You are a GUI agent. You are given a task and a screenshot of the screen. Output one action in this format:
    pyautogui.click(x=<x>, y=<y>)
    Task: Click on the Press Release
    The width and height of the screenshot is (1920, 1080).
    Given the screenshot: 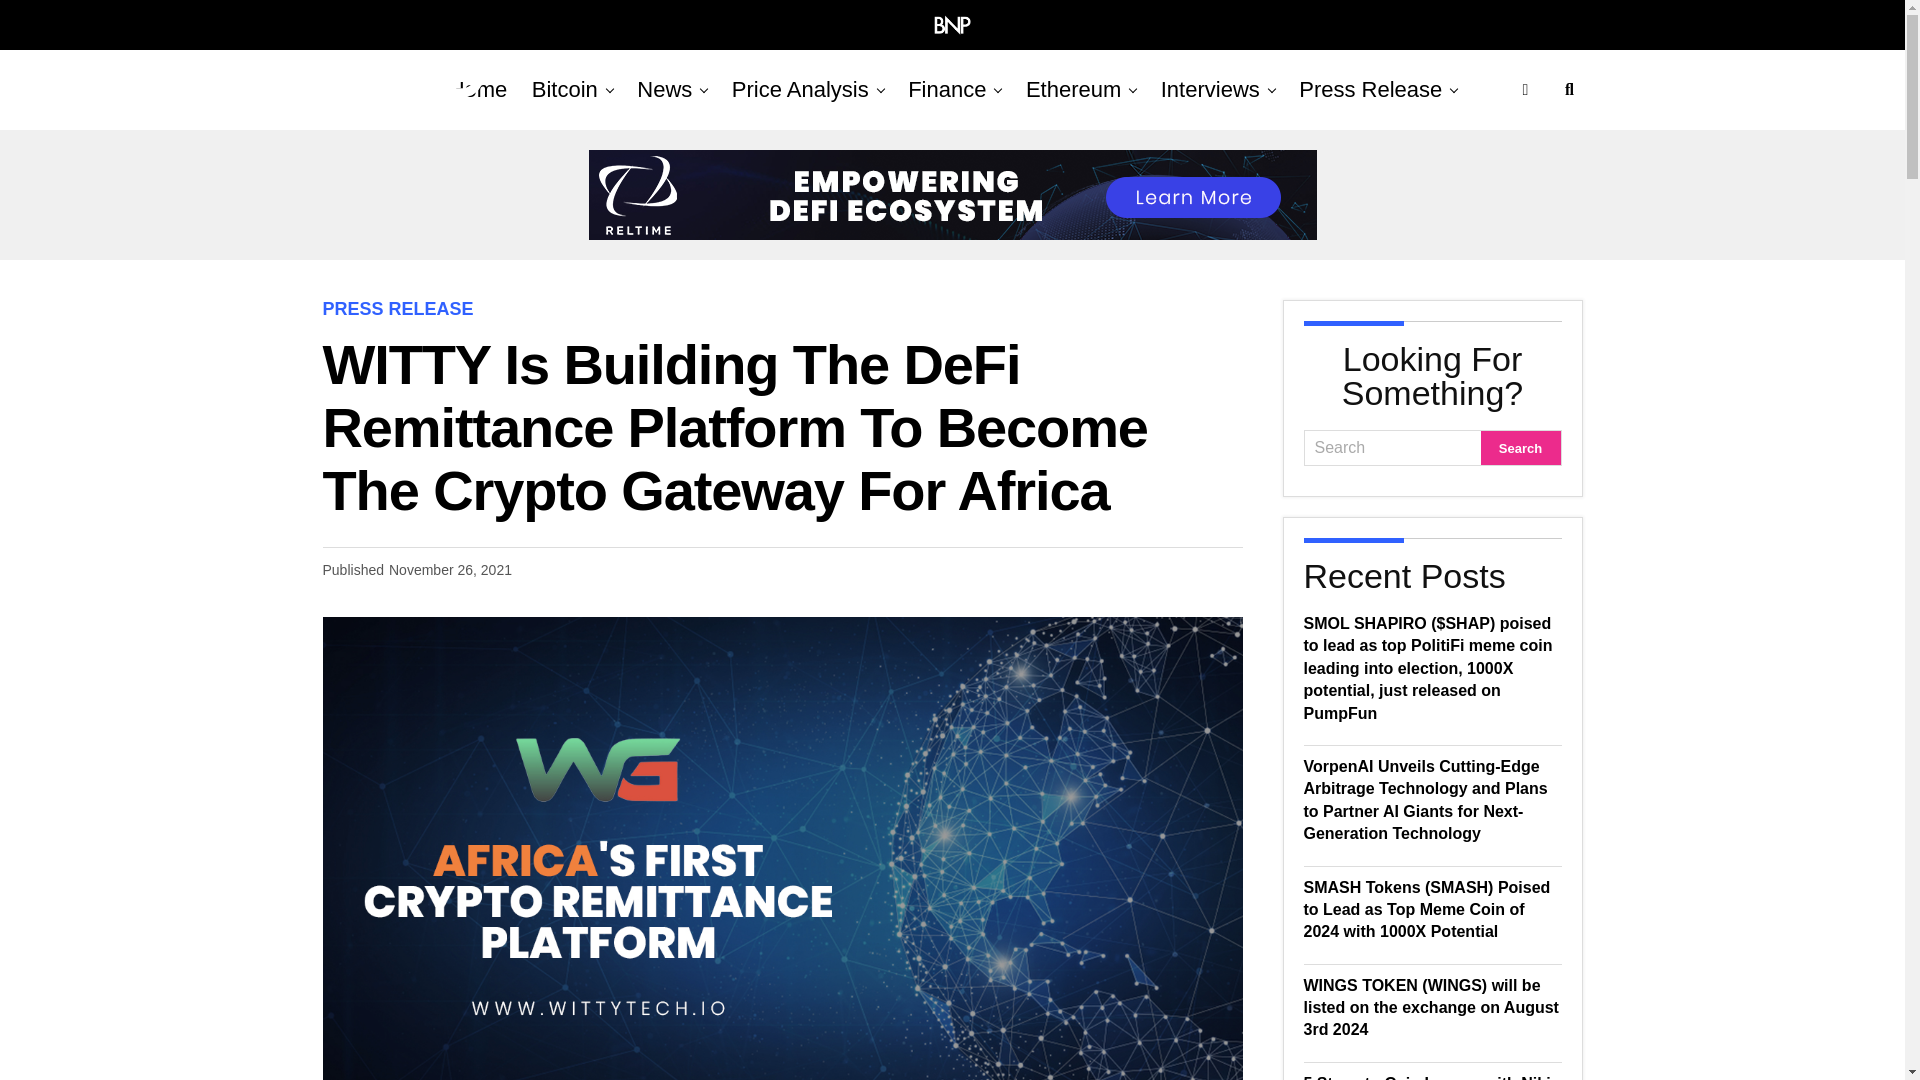 What is the action you would take?
    pyautogui.click(x=1370, y=89)
    